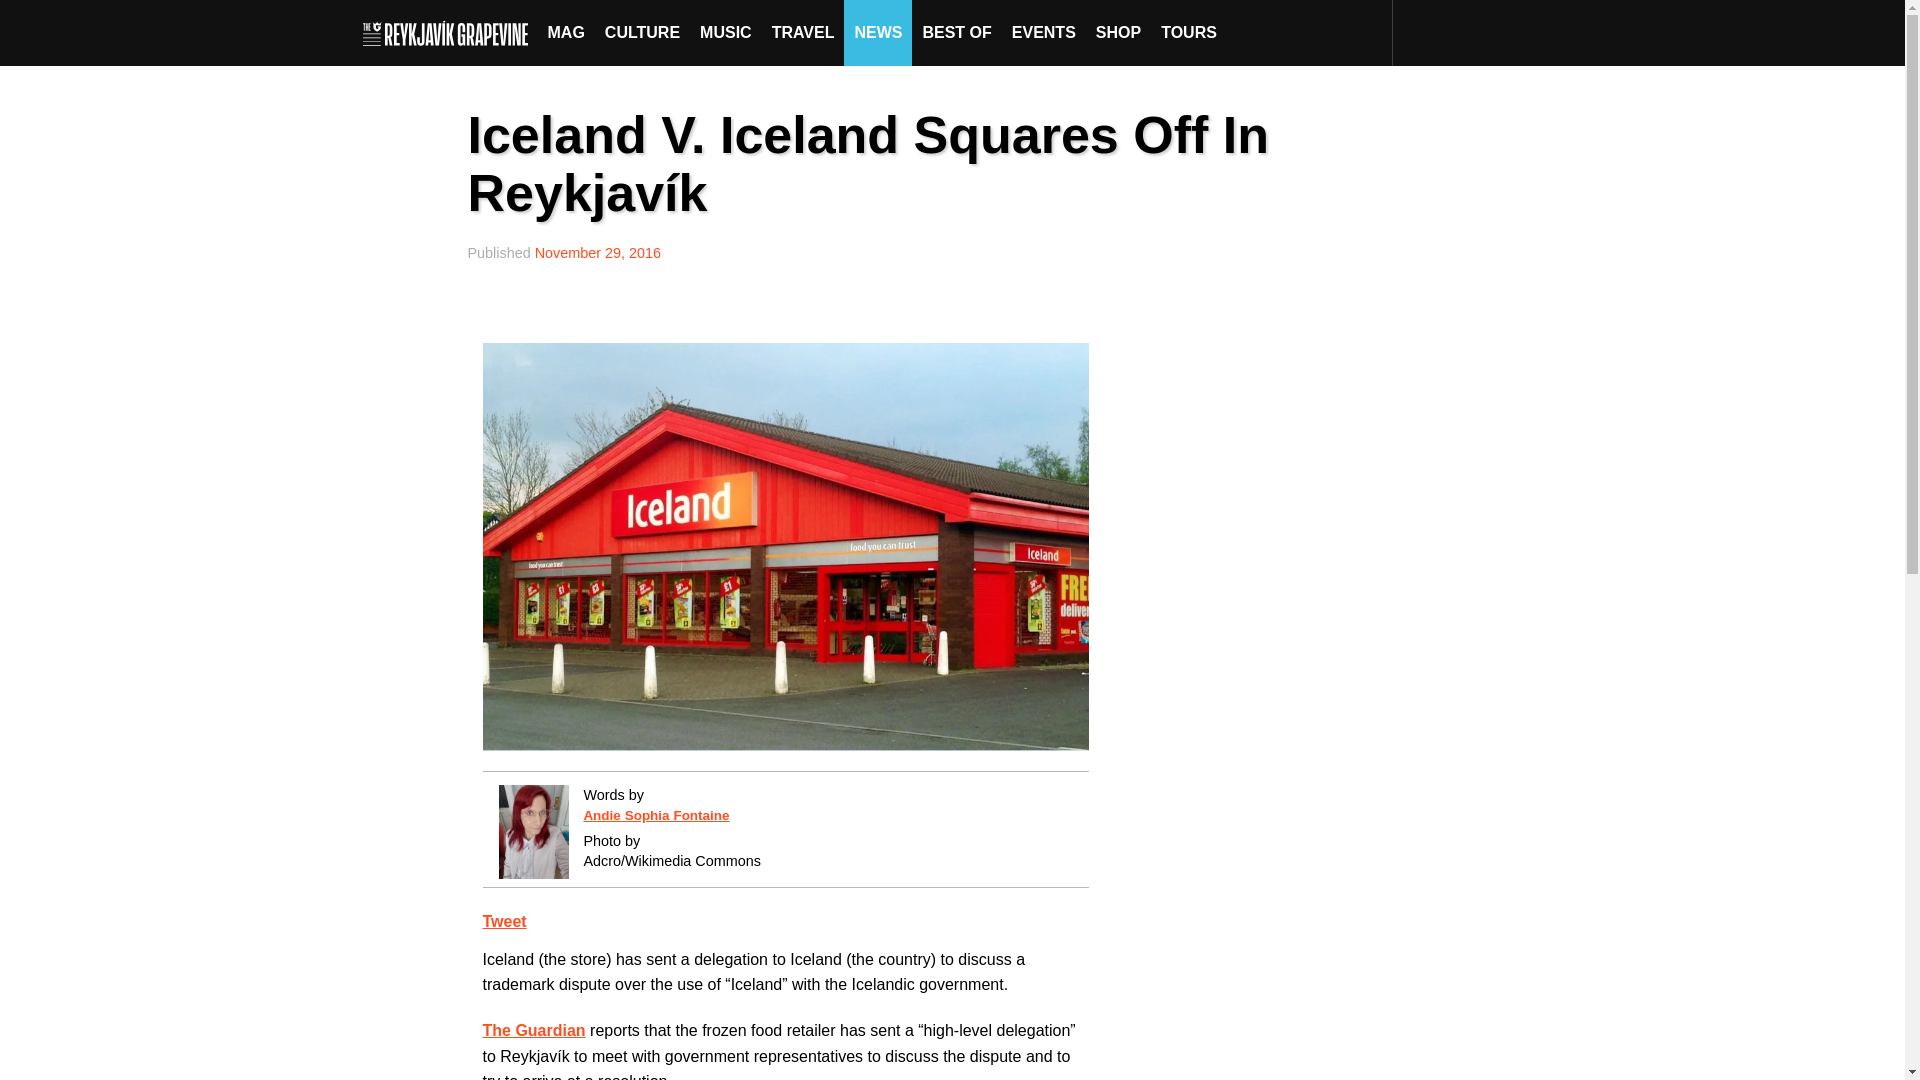 Image resolution: width=1920 pixels, height=1080 pixels. Describe the element at coordinates (1118, 32) in the screenshot. I see `SHOP` at that location.